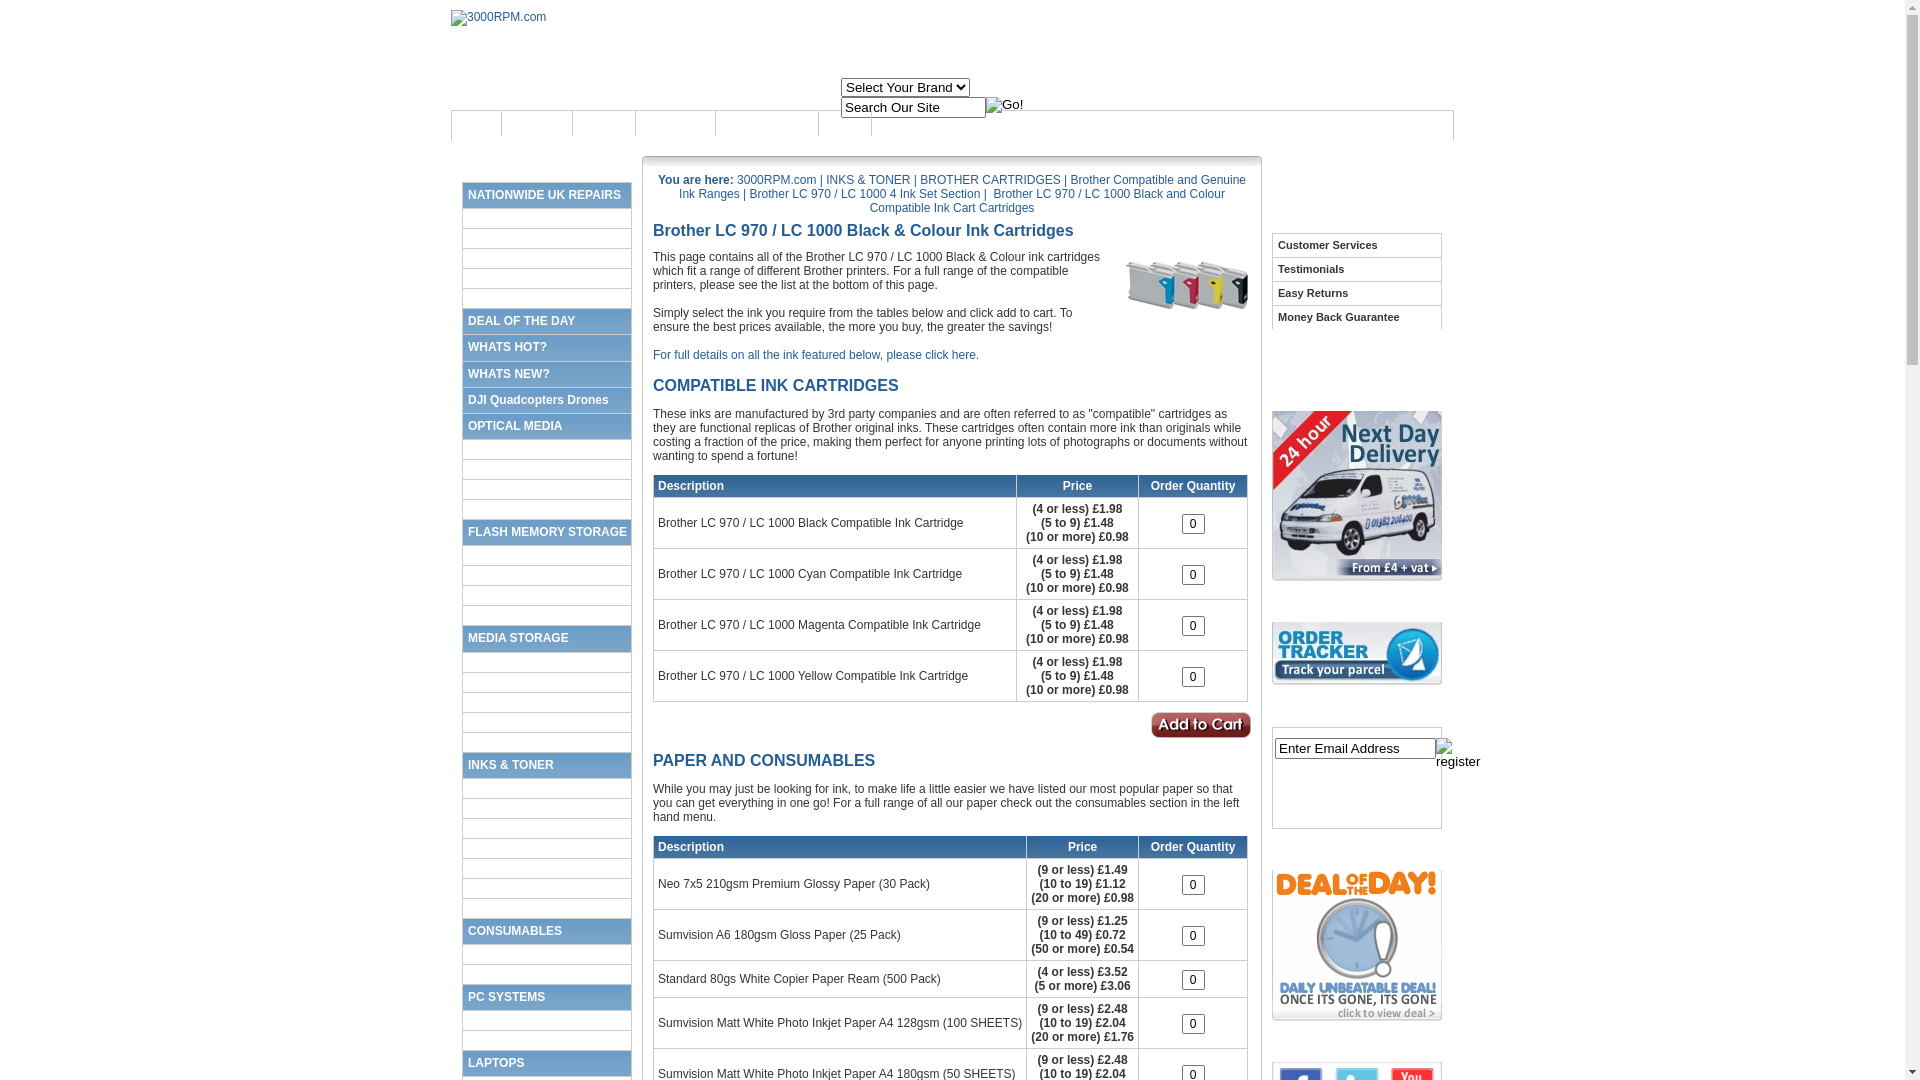 Image resolution: width=1920 pixels, height=1080 pixels. I want to click on About Us, so click(537, 124).